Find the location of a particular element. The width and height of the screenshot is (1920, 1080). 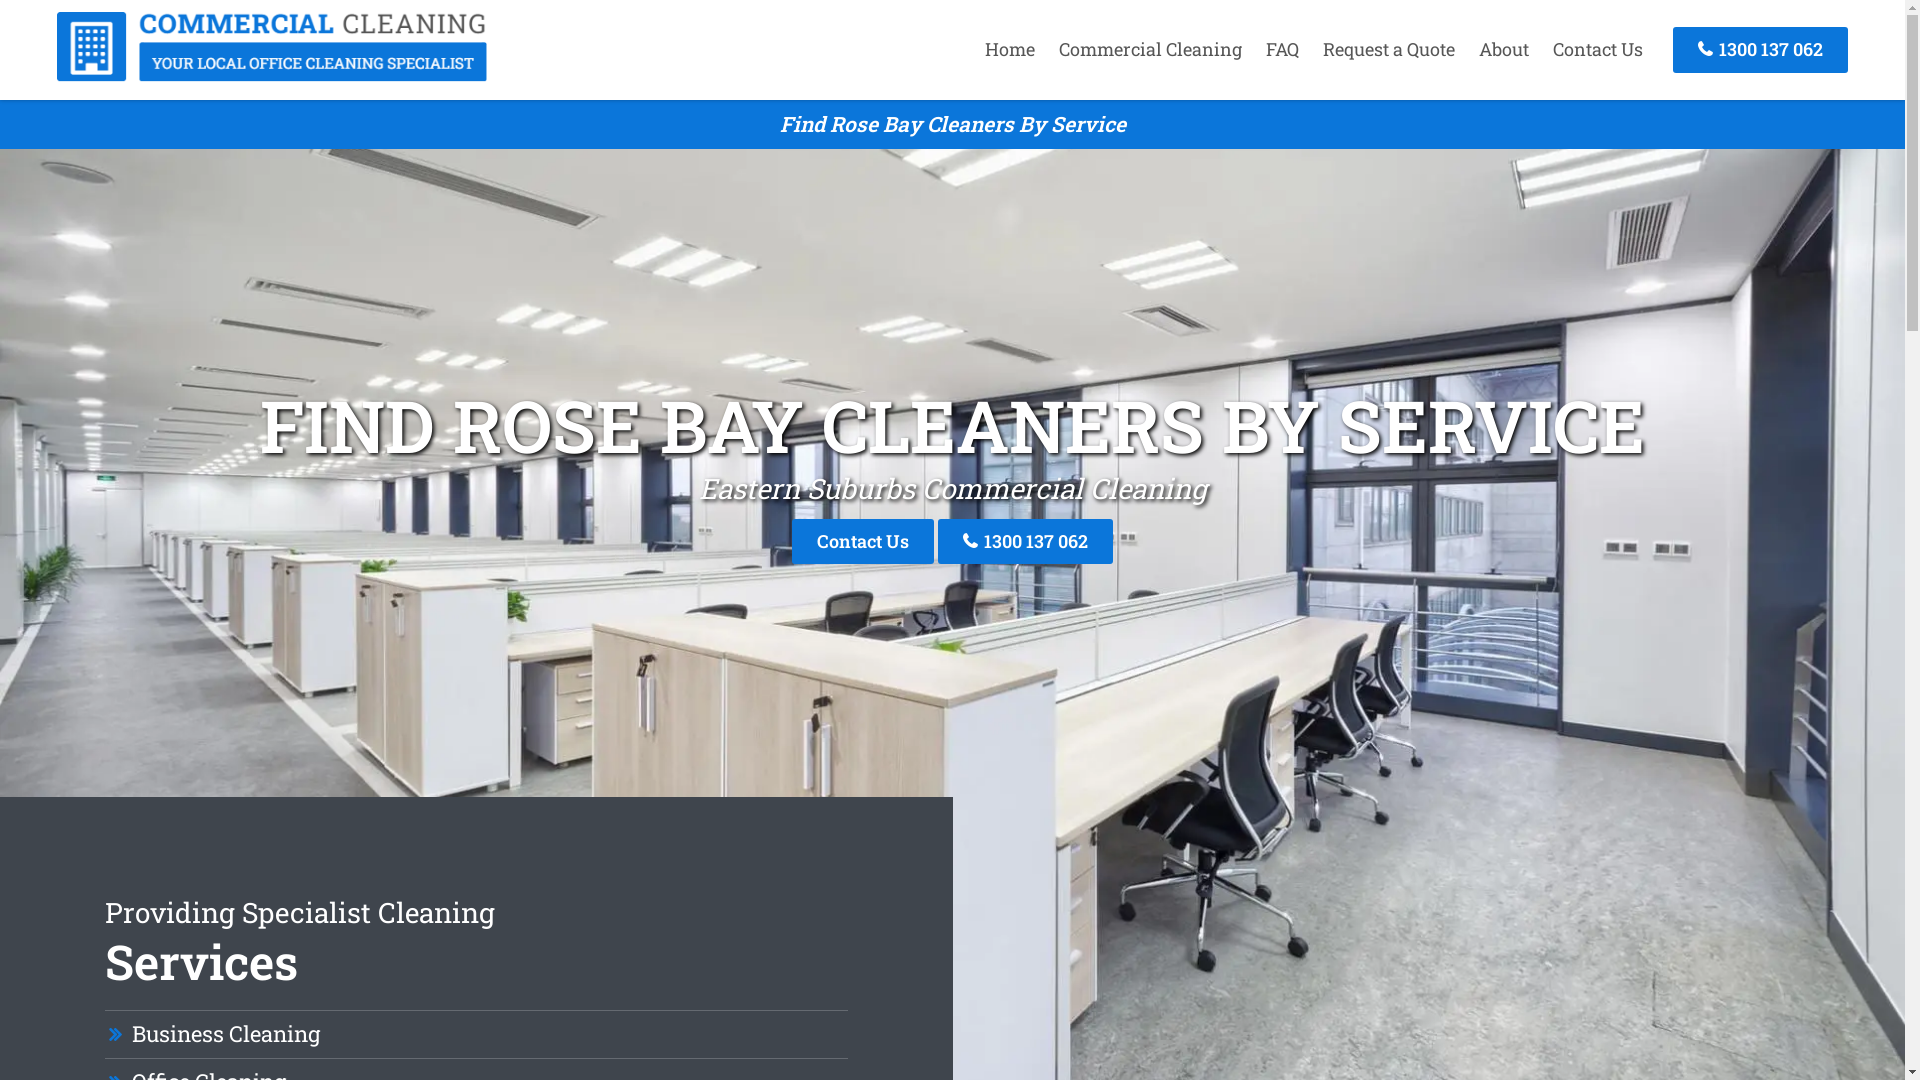

Contact Us is located at coordinates (863, 542).